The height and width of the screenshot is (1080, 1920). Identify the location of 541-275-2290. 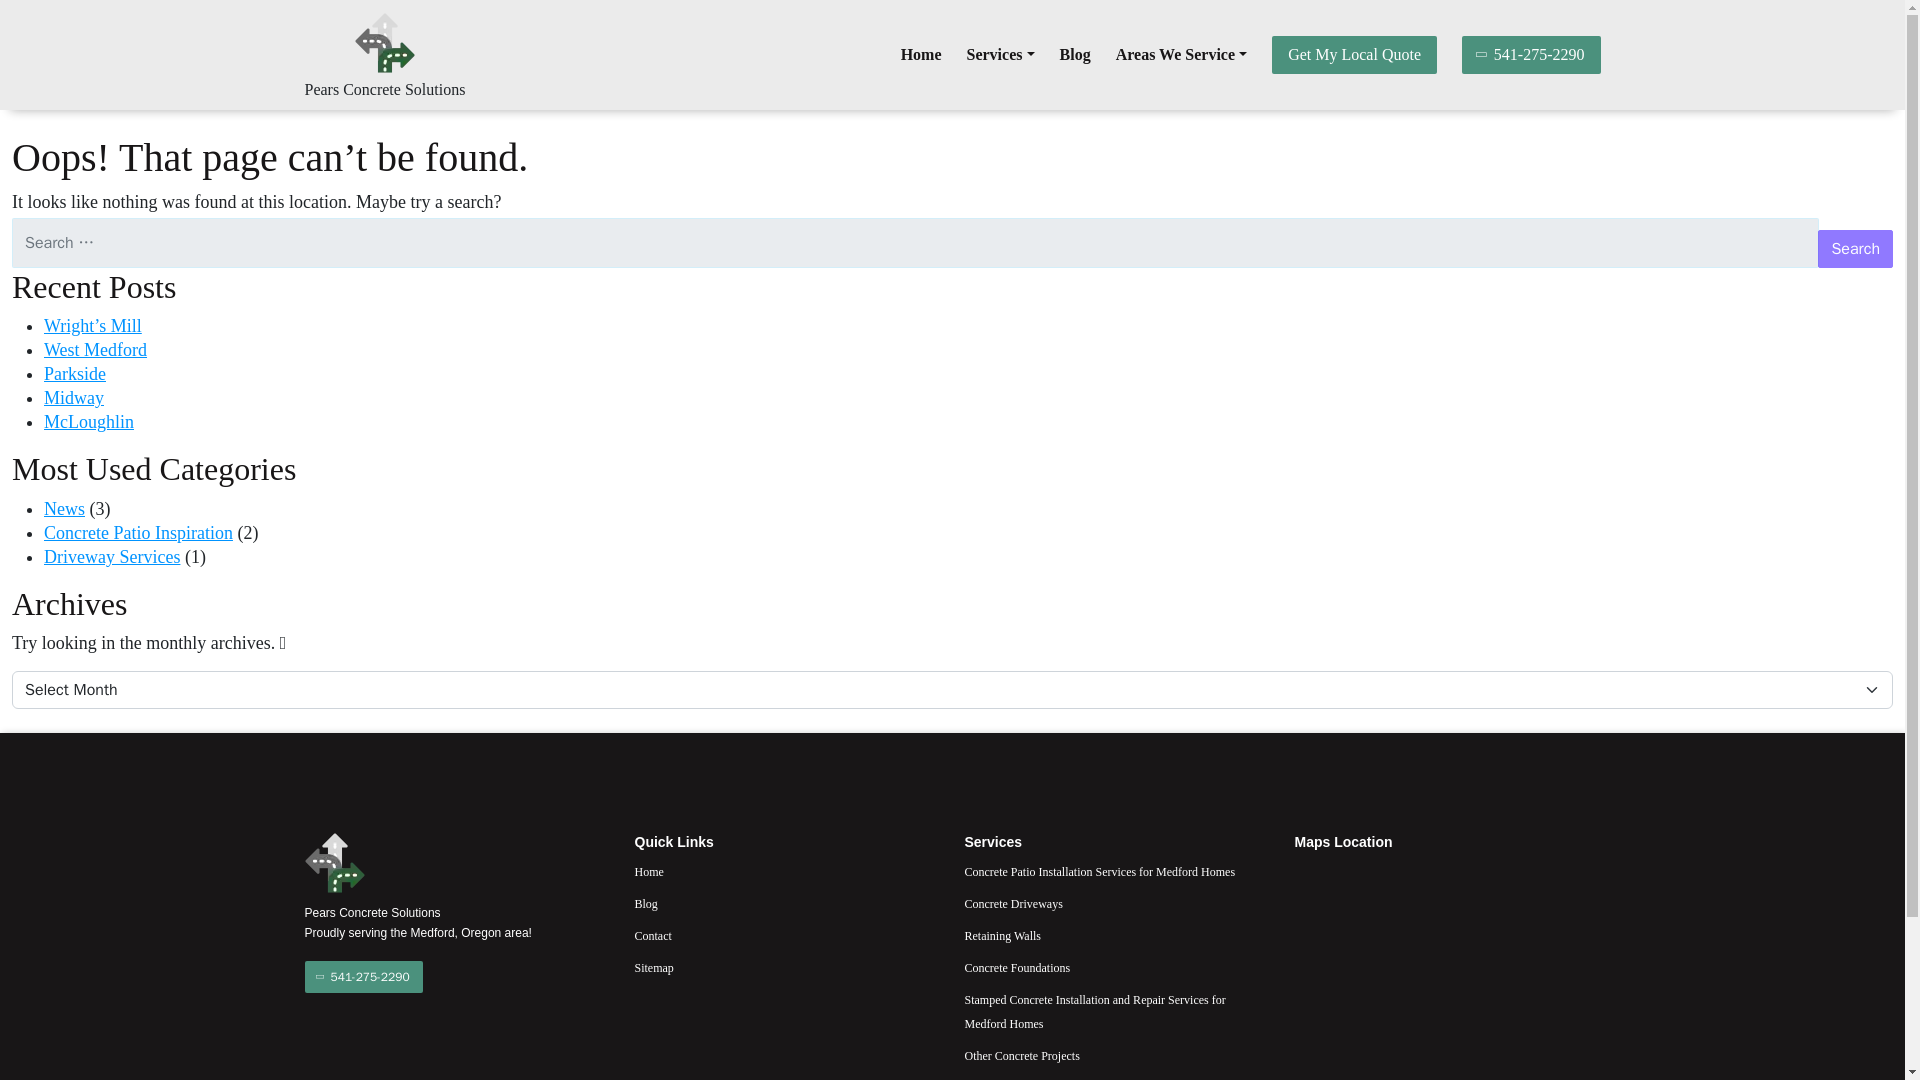
(1531, 54).